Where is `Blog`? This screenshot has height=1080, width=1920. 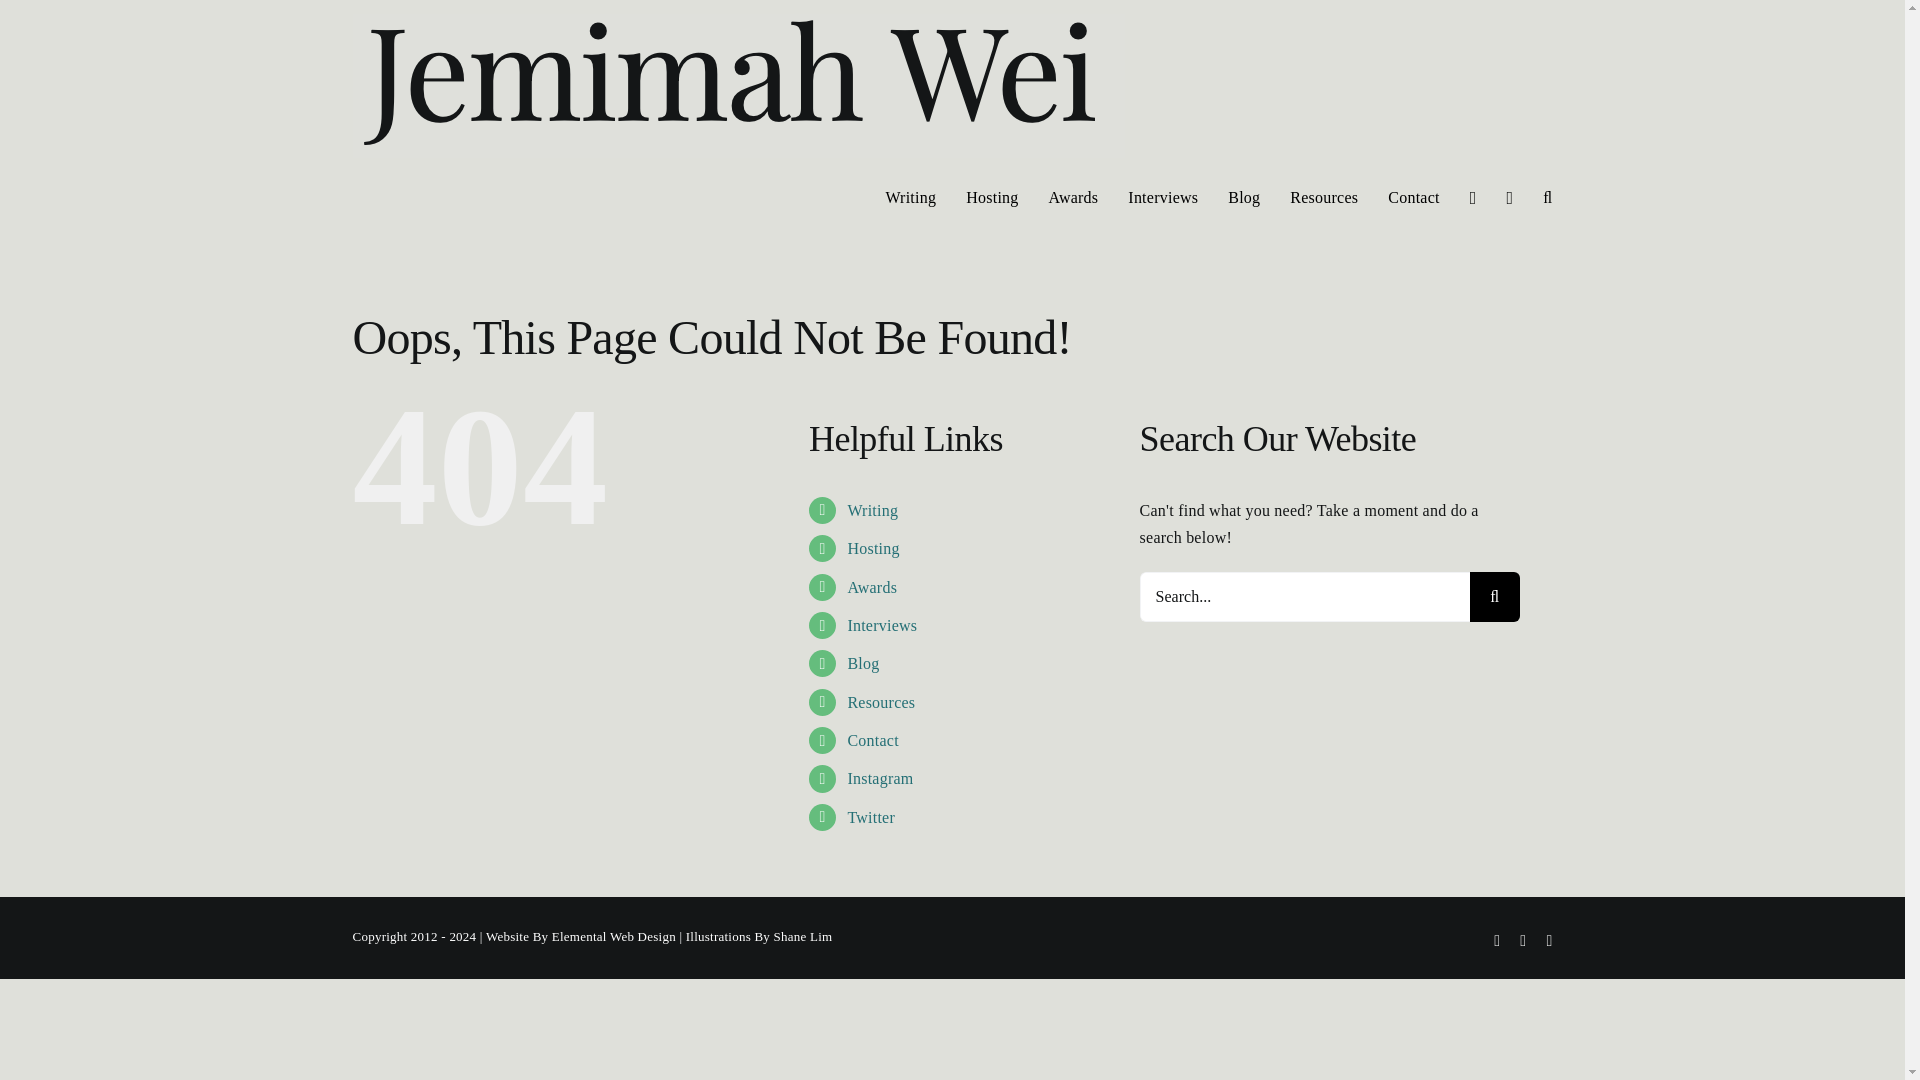
Blog is located at coordinates (862, 662).